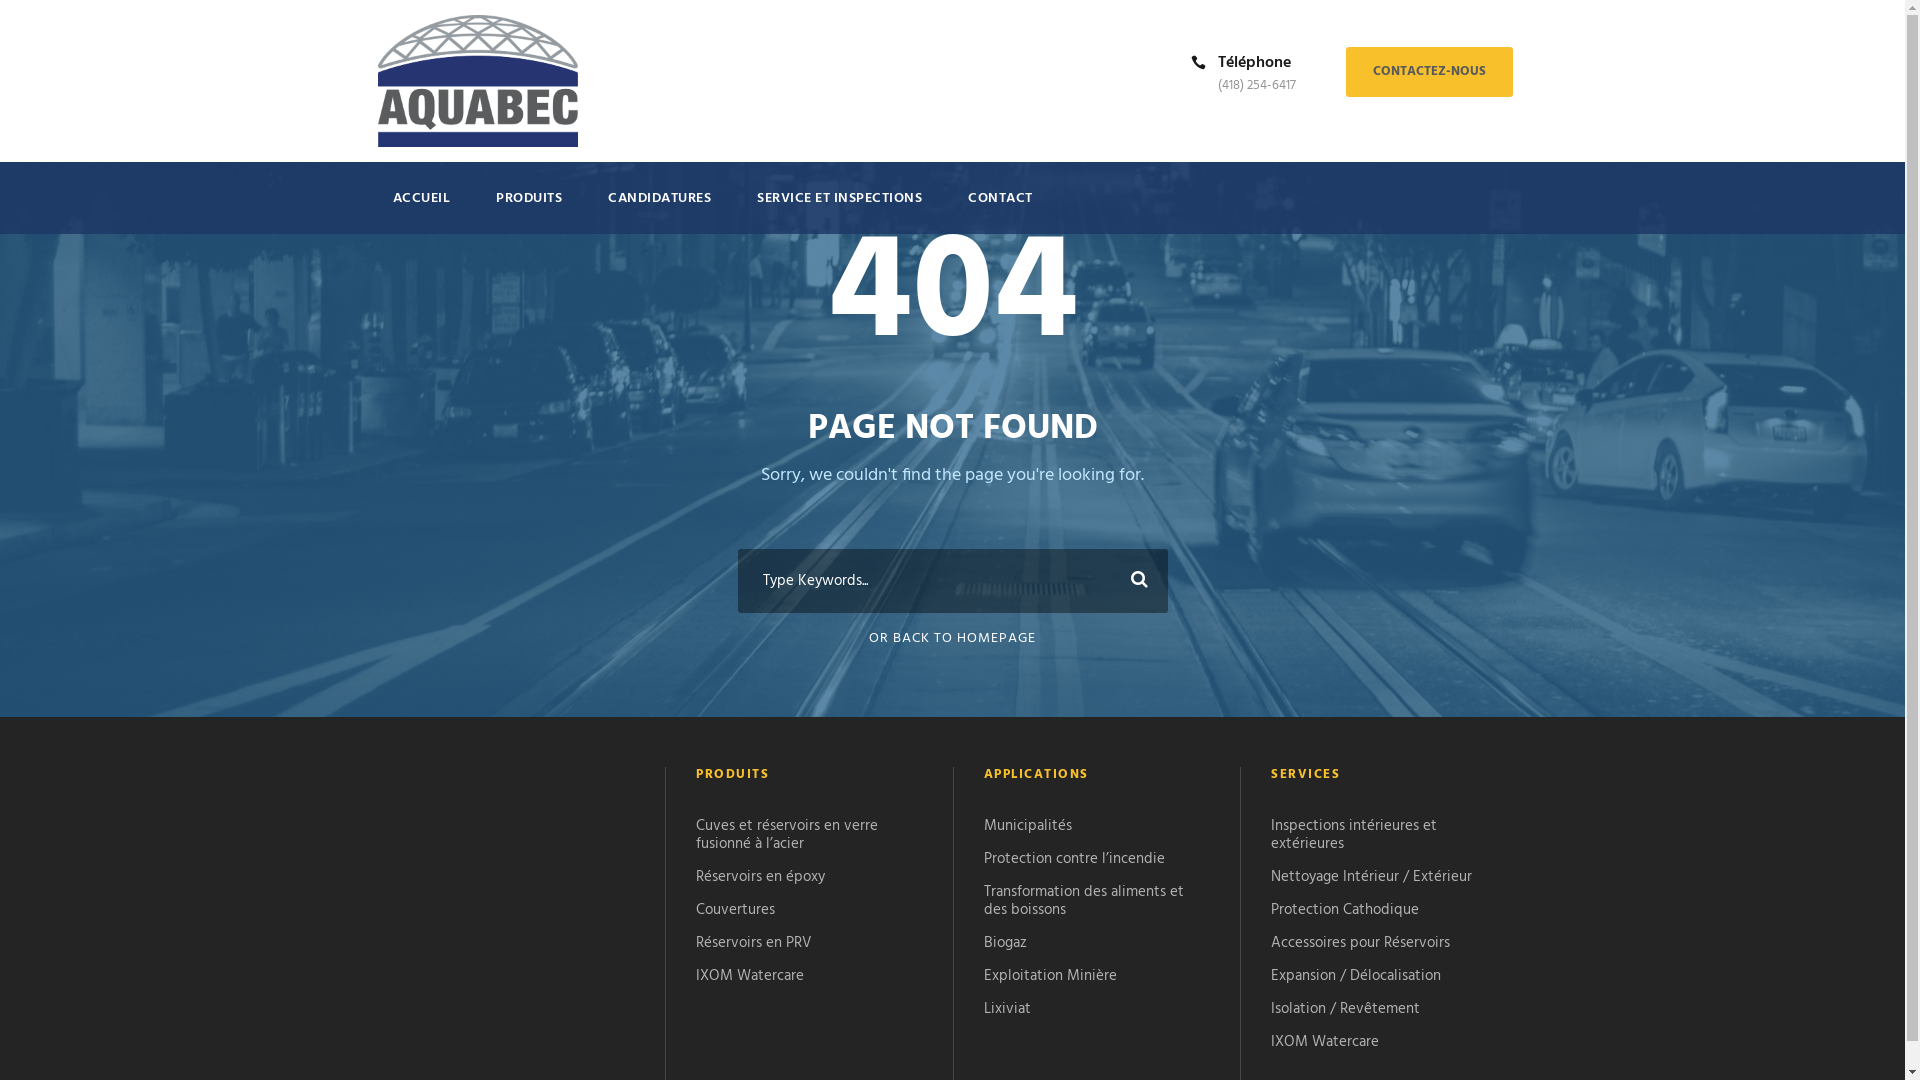 Image resolution: width=1920 pixels, height=1080 pixels. What do you see at coordinates (660, 210) in the screenshot?
I see `CANDIDATURES` at bounding box center [660, 210].